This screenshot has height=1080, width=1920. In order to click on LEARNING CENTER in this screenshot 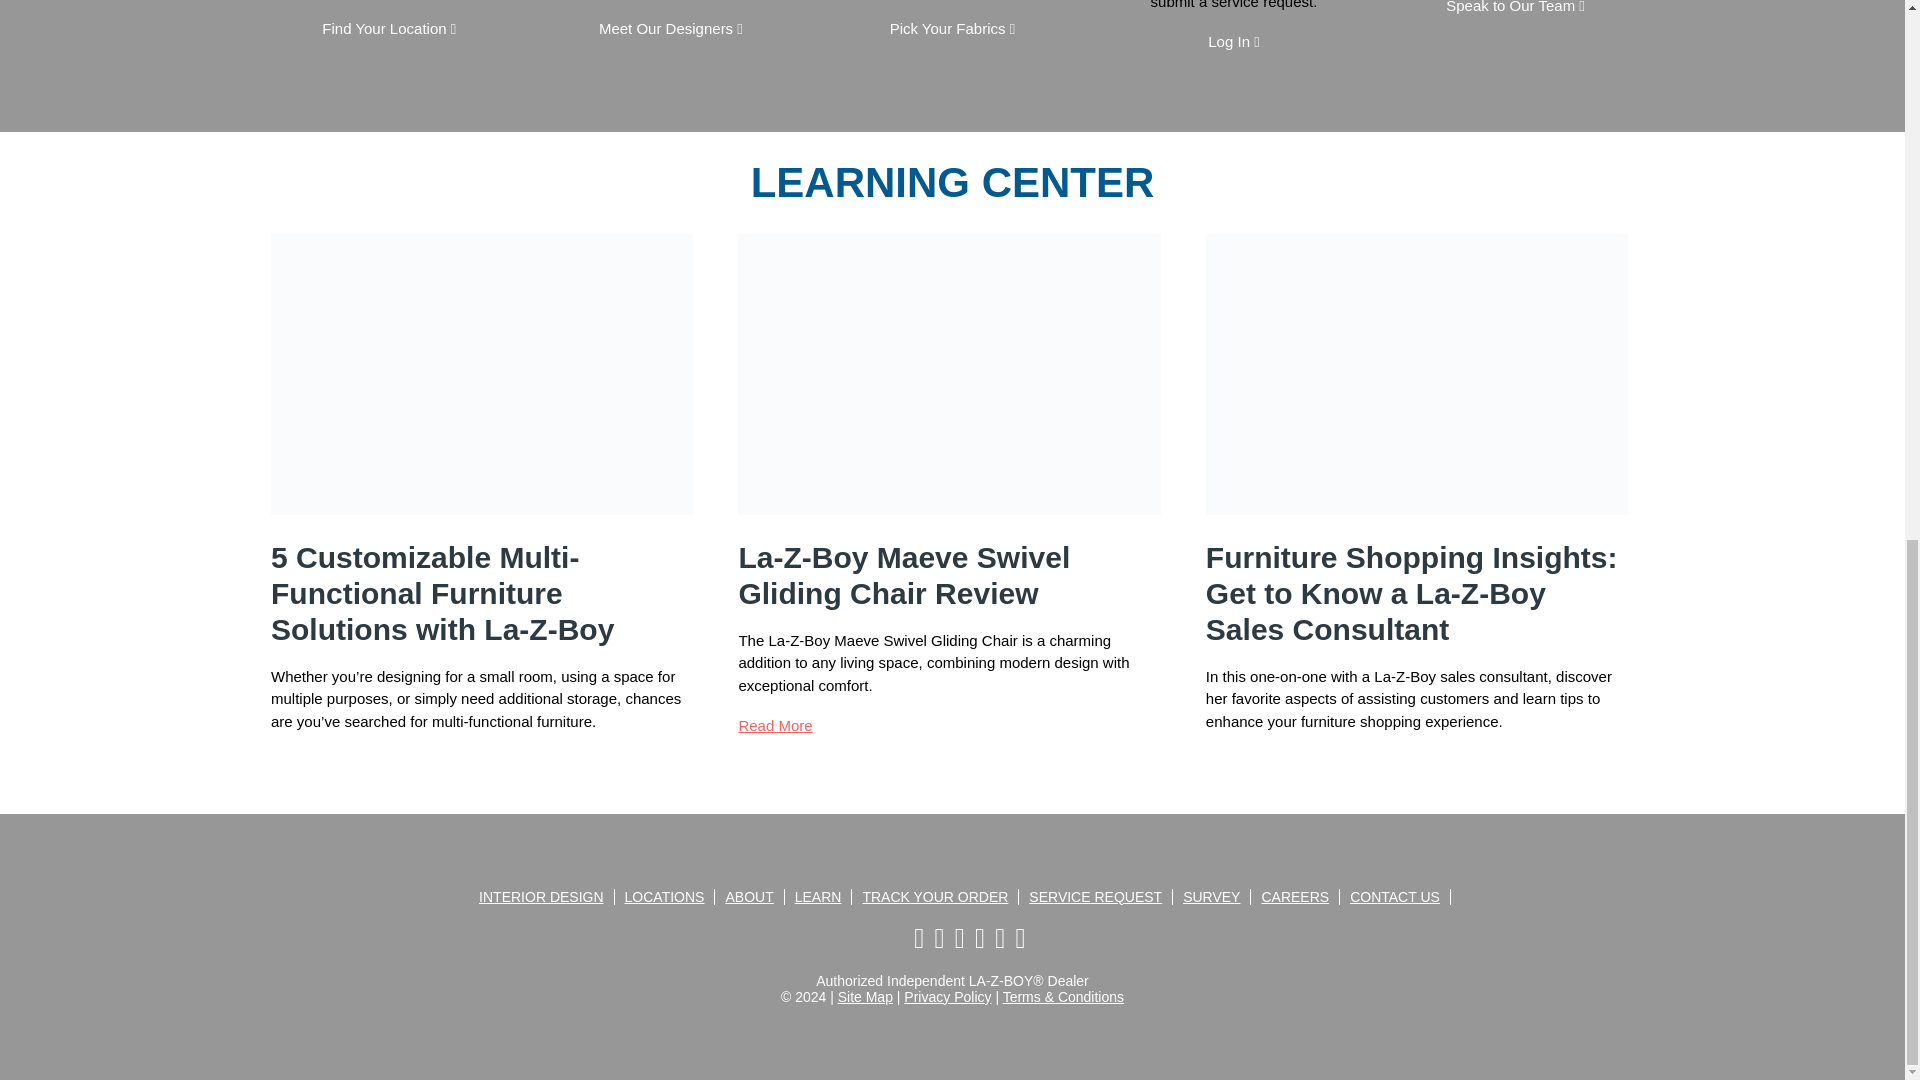, I will do `click(952, 181)`.